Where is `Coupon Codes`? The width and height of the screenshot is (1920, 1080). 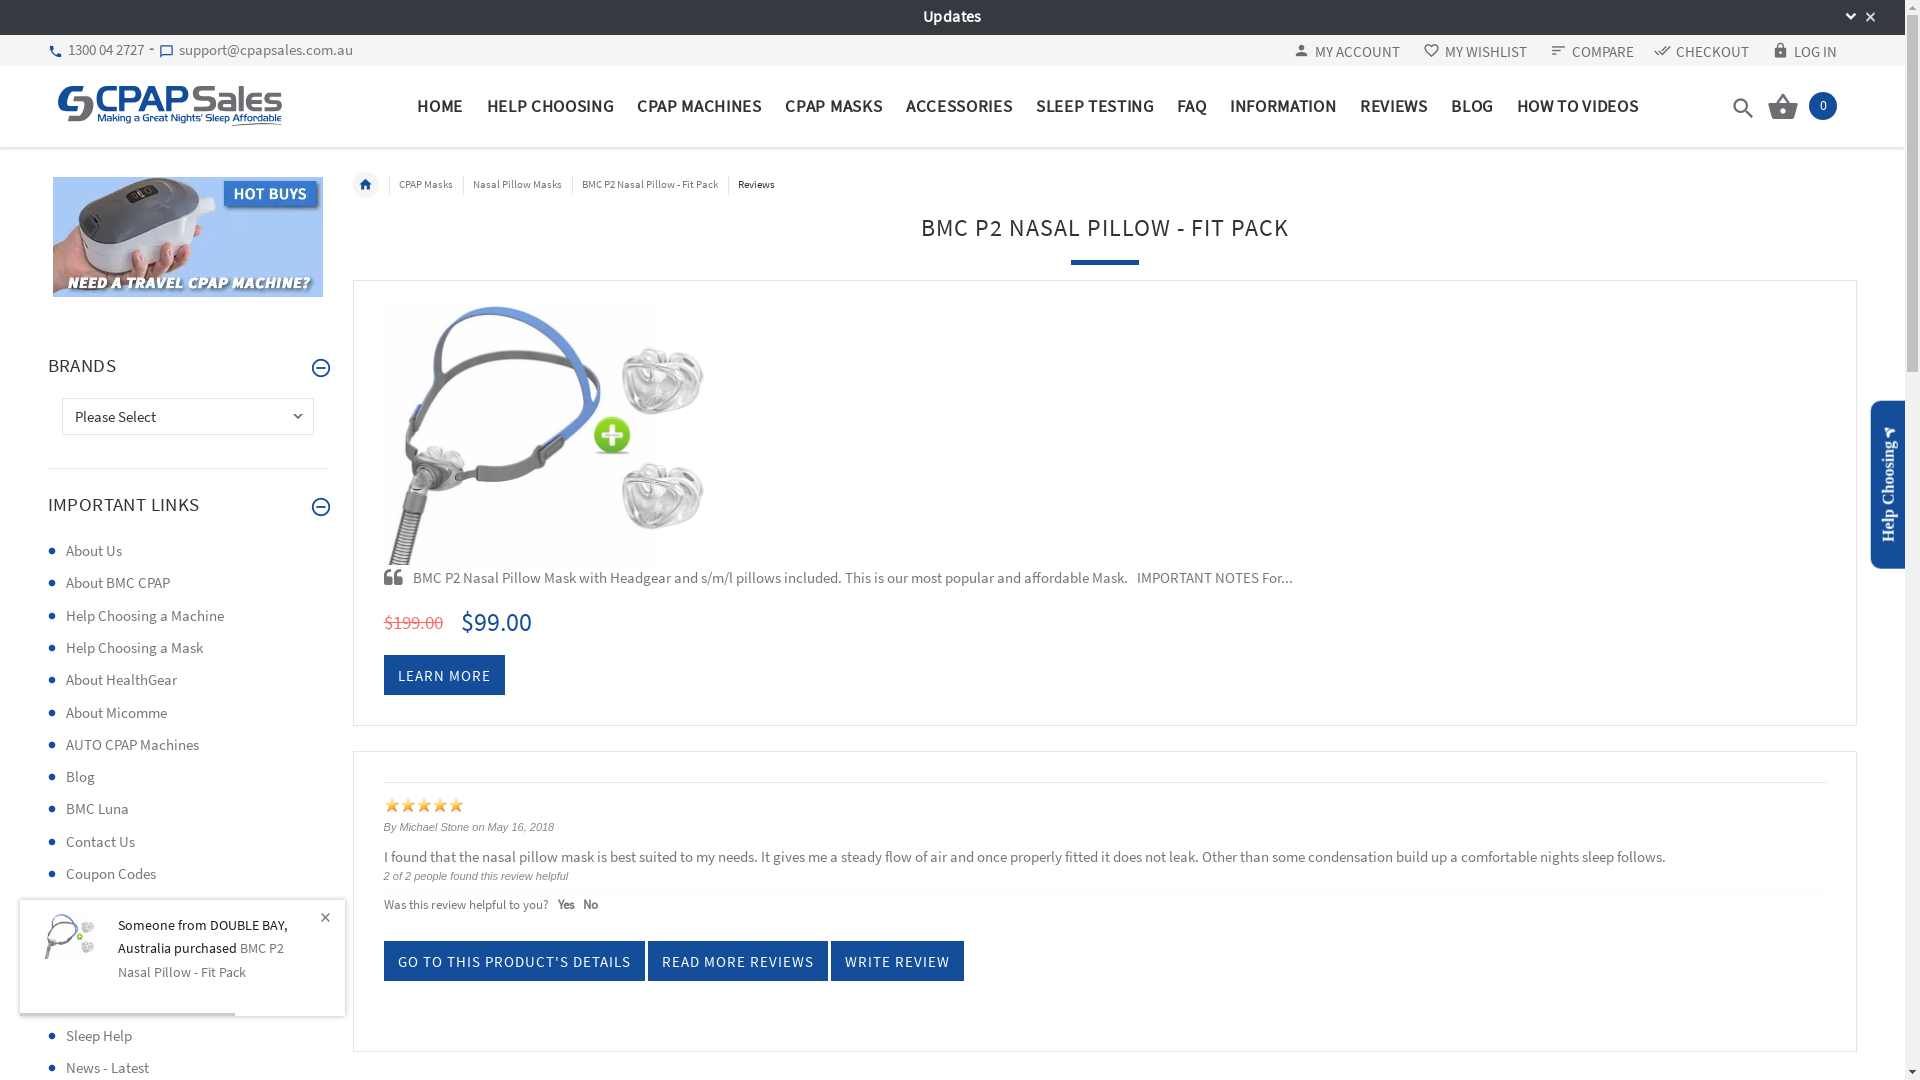 Coupon Codes is located at coordinates (111, 873).